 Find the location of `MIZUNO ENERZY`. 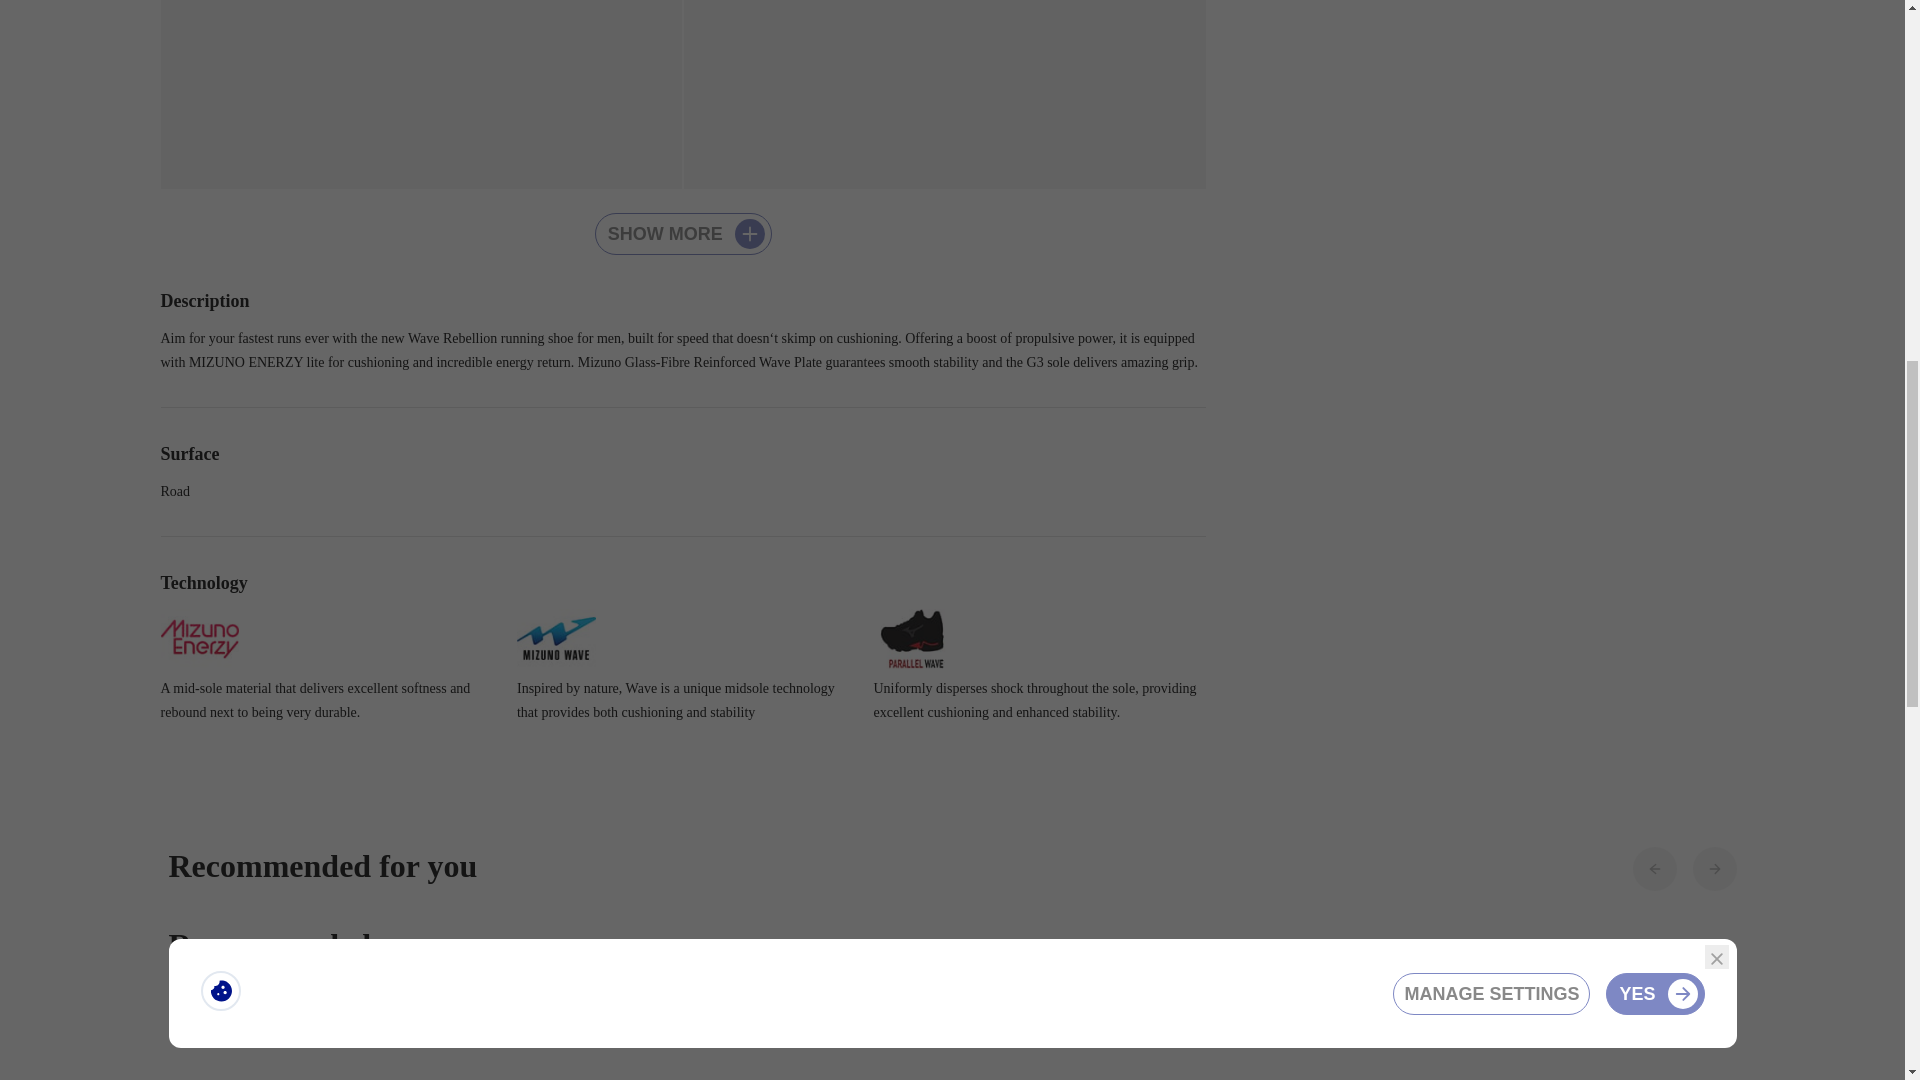

MIZUNO ENERZY is located at coordinates (198, 638).